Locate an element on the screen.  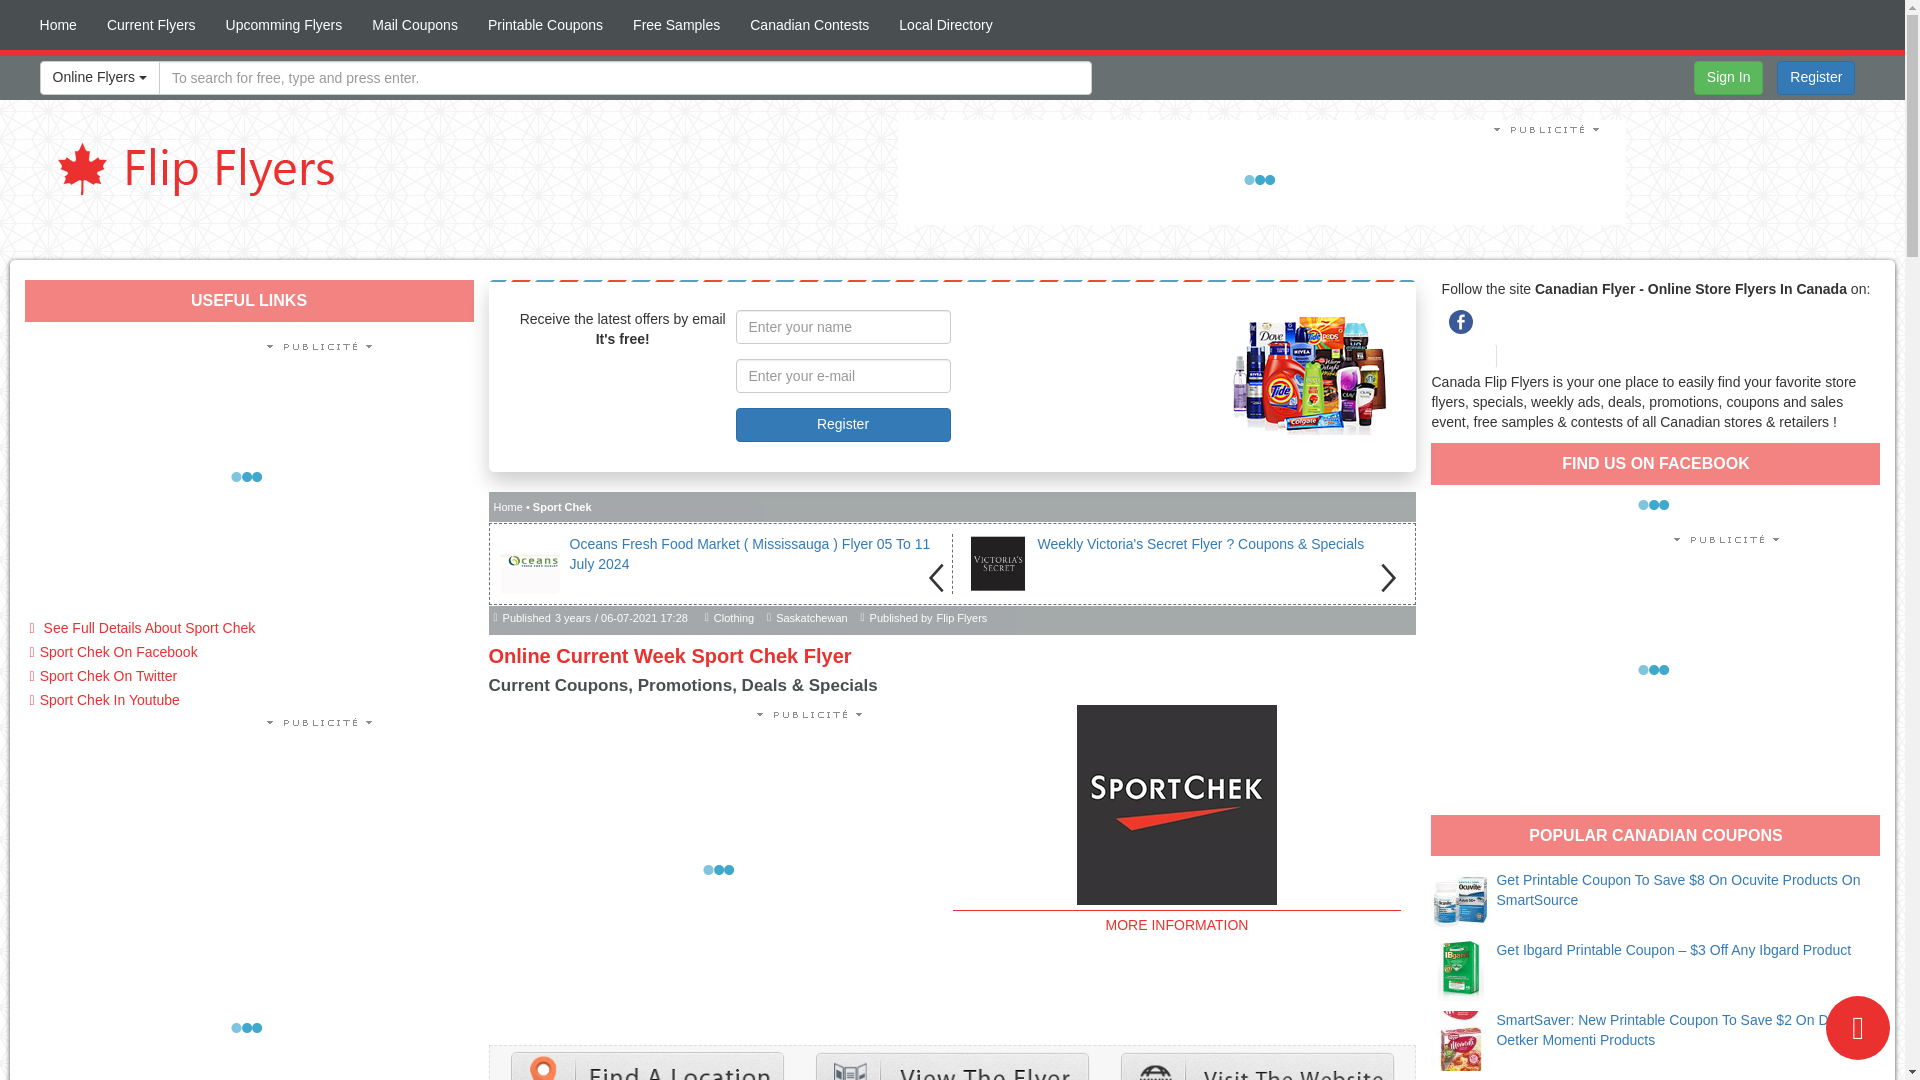
Register is located at coordinates (1816, 78).